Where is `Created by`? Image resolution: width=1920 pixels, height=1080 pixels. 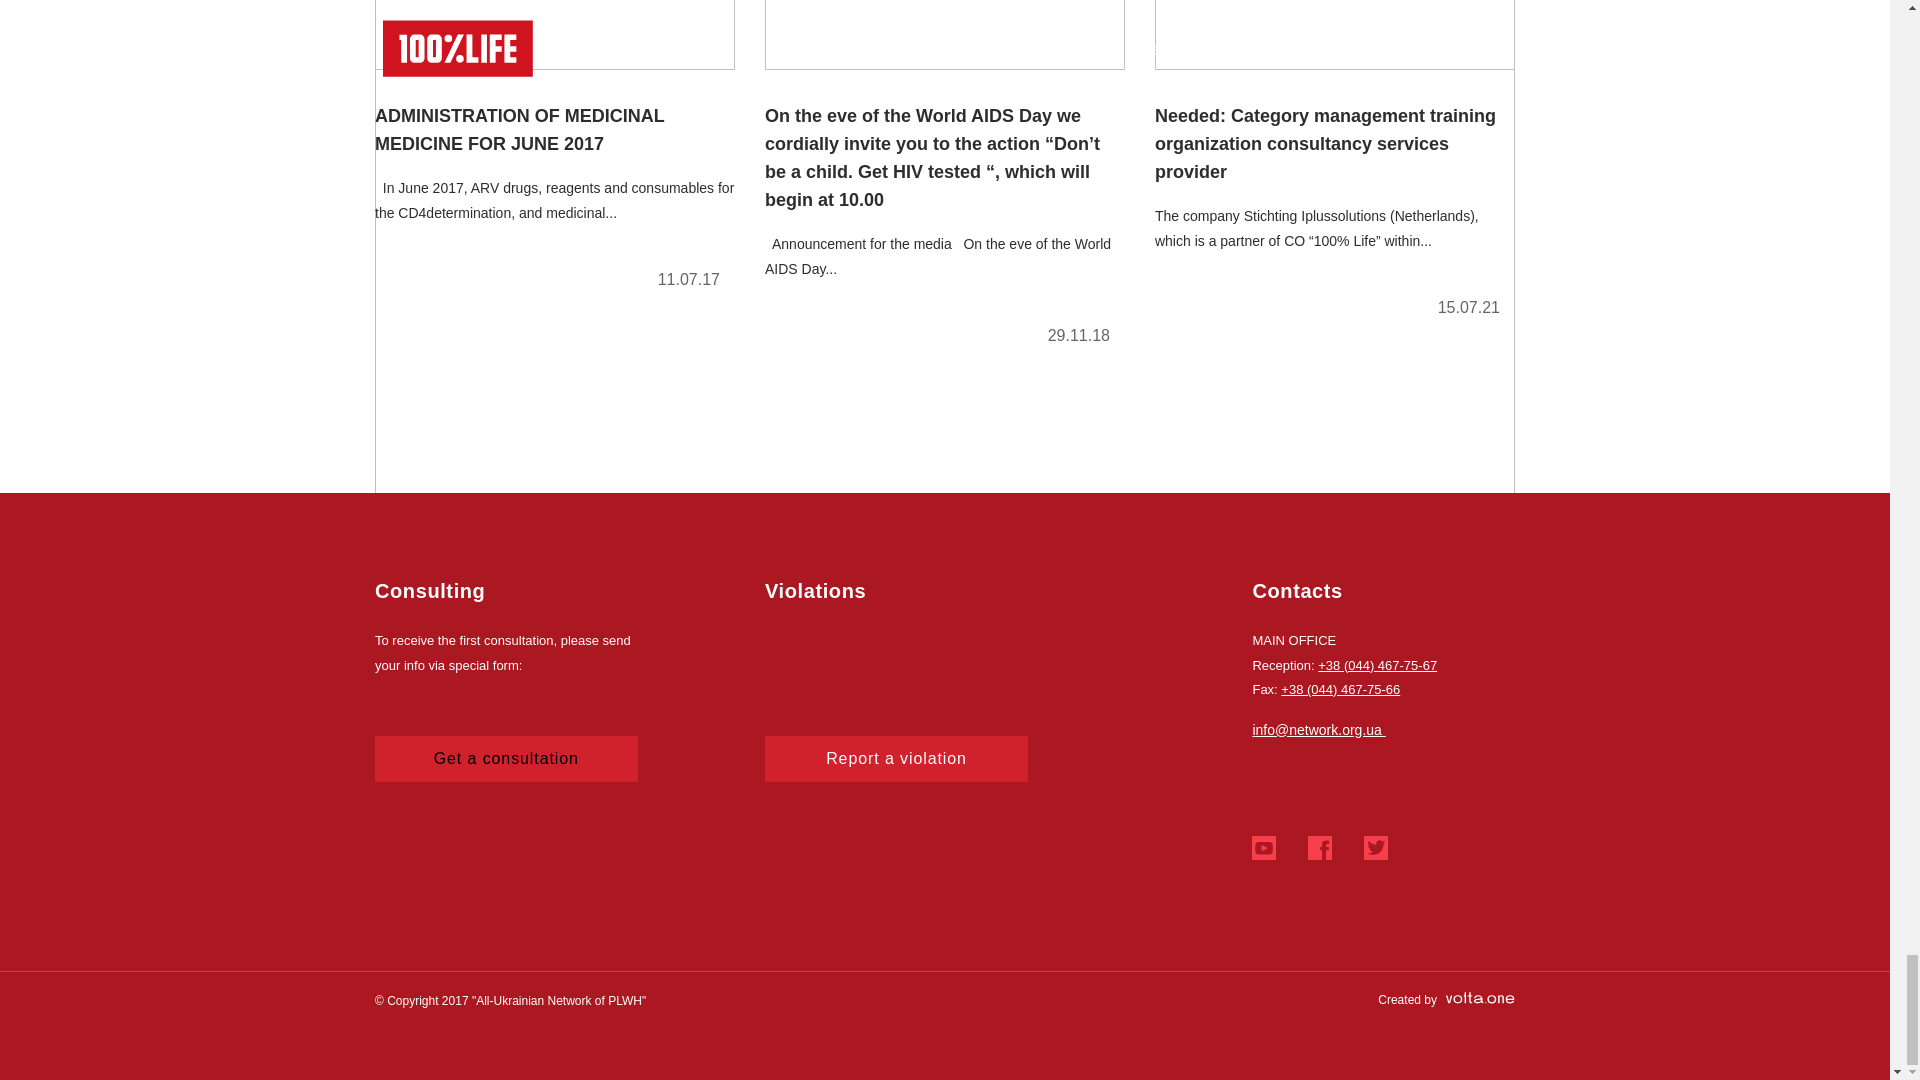
Created by is located at coordinates (1446, 999).